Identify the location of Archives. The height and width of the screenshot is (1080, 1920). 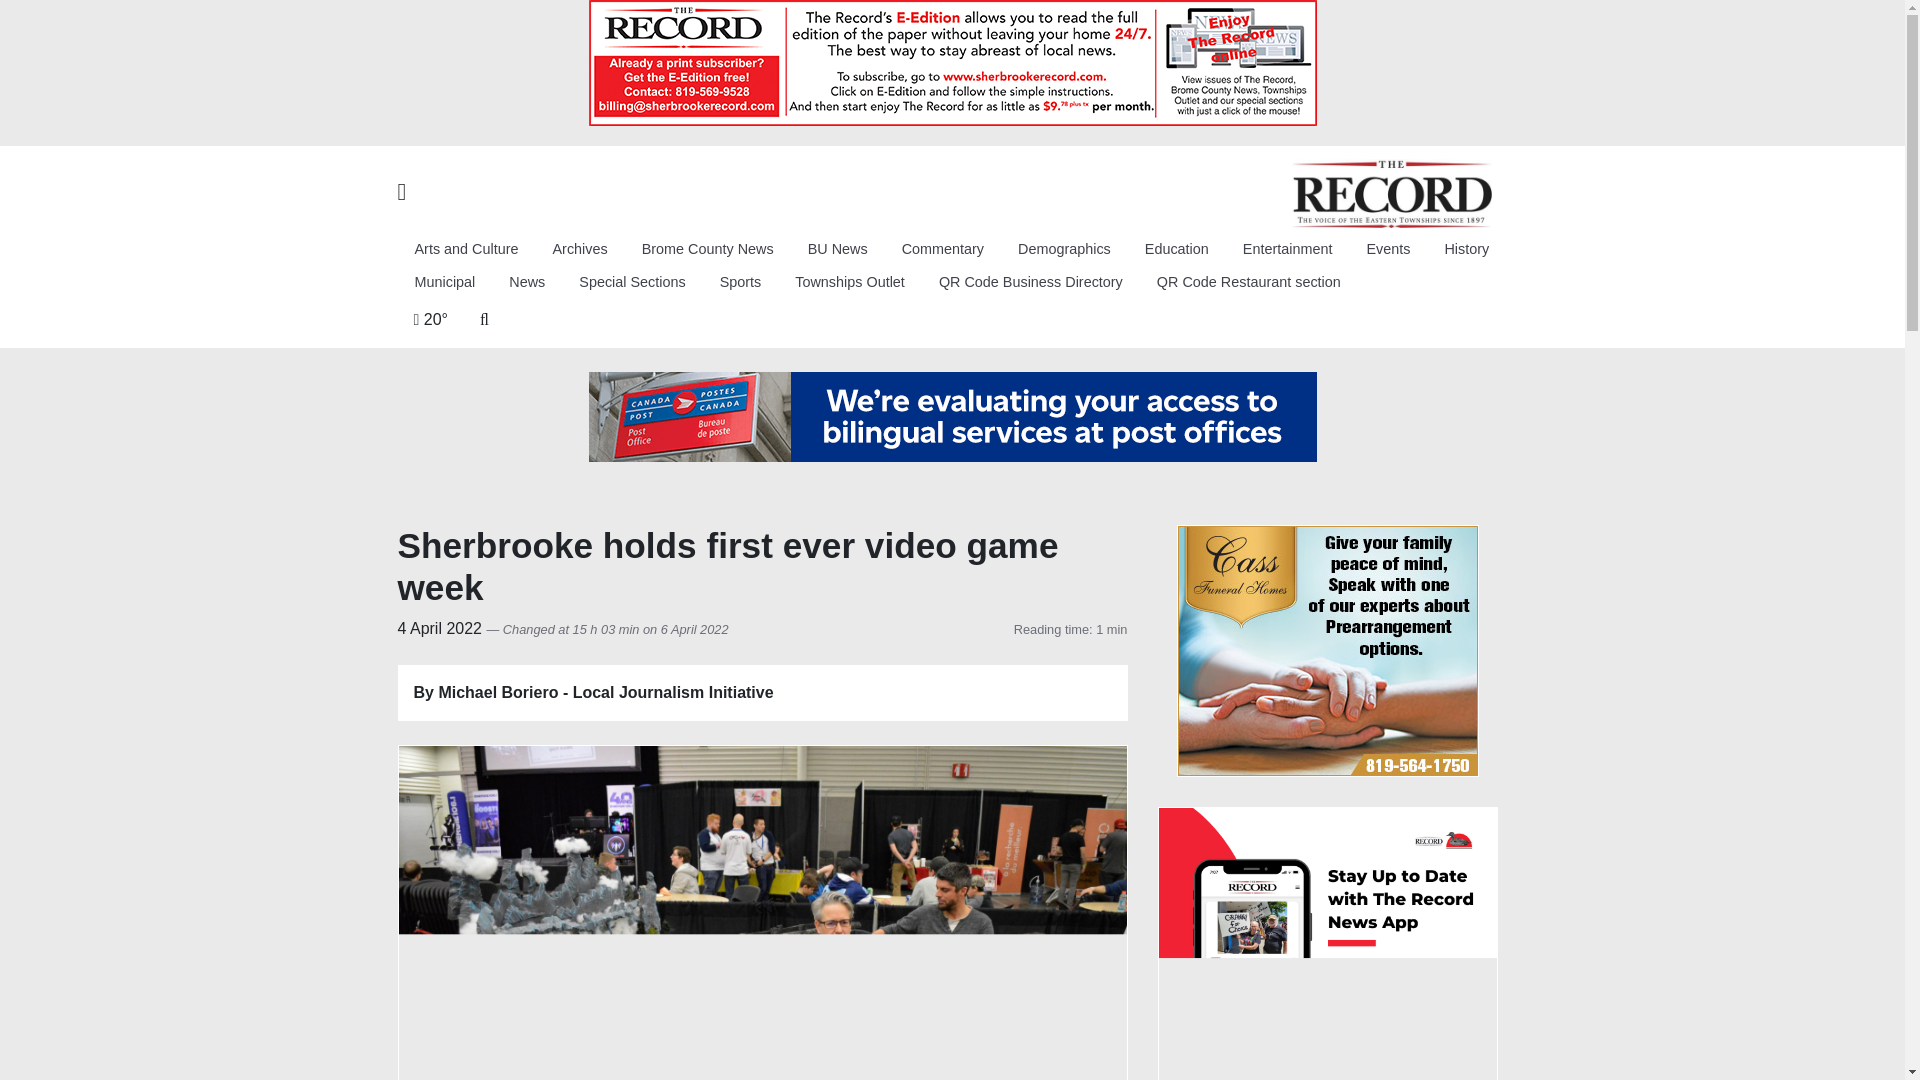
(580, 249).